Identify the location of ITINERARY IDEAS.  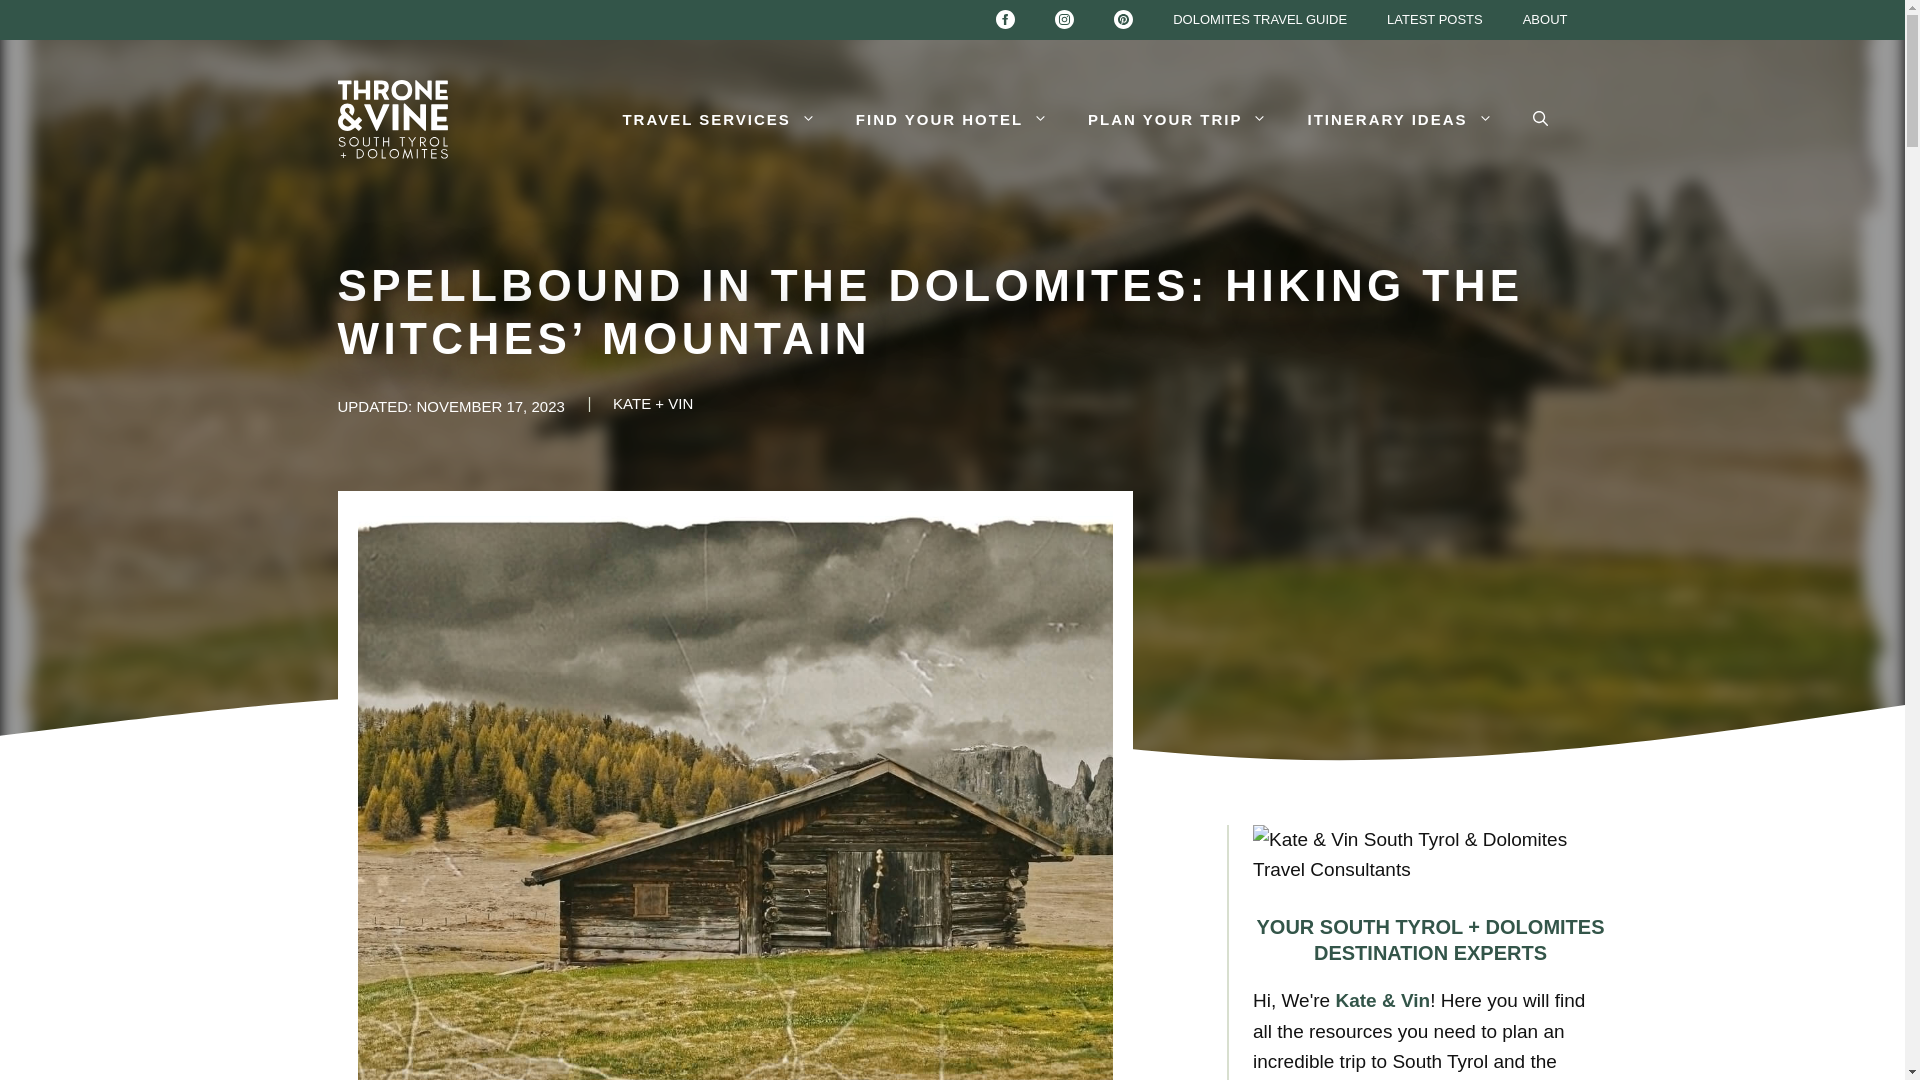
(1399, 120).